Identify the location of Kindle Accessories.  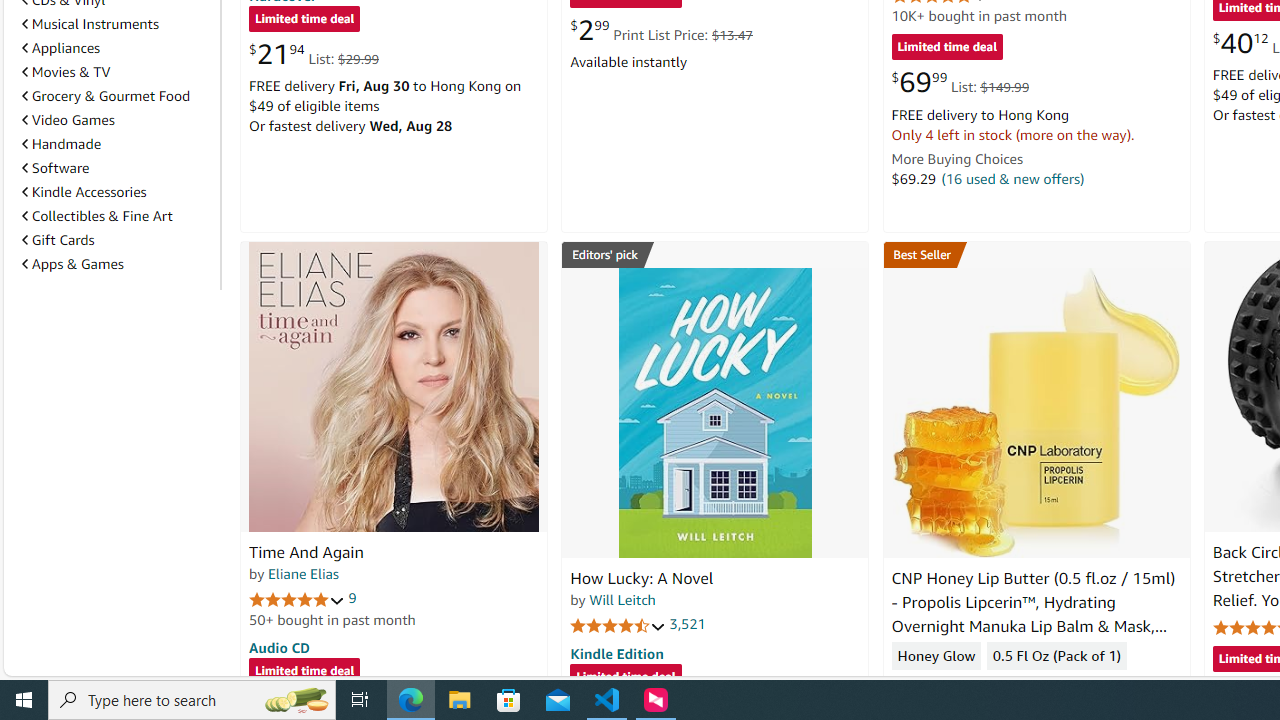
(84, 191).